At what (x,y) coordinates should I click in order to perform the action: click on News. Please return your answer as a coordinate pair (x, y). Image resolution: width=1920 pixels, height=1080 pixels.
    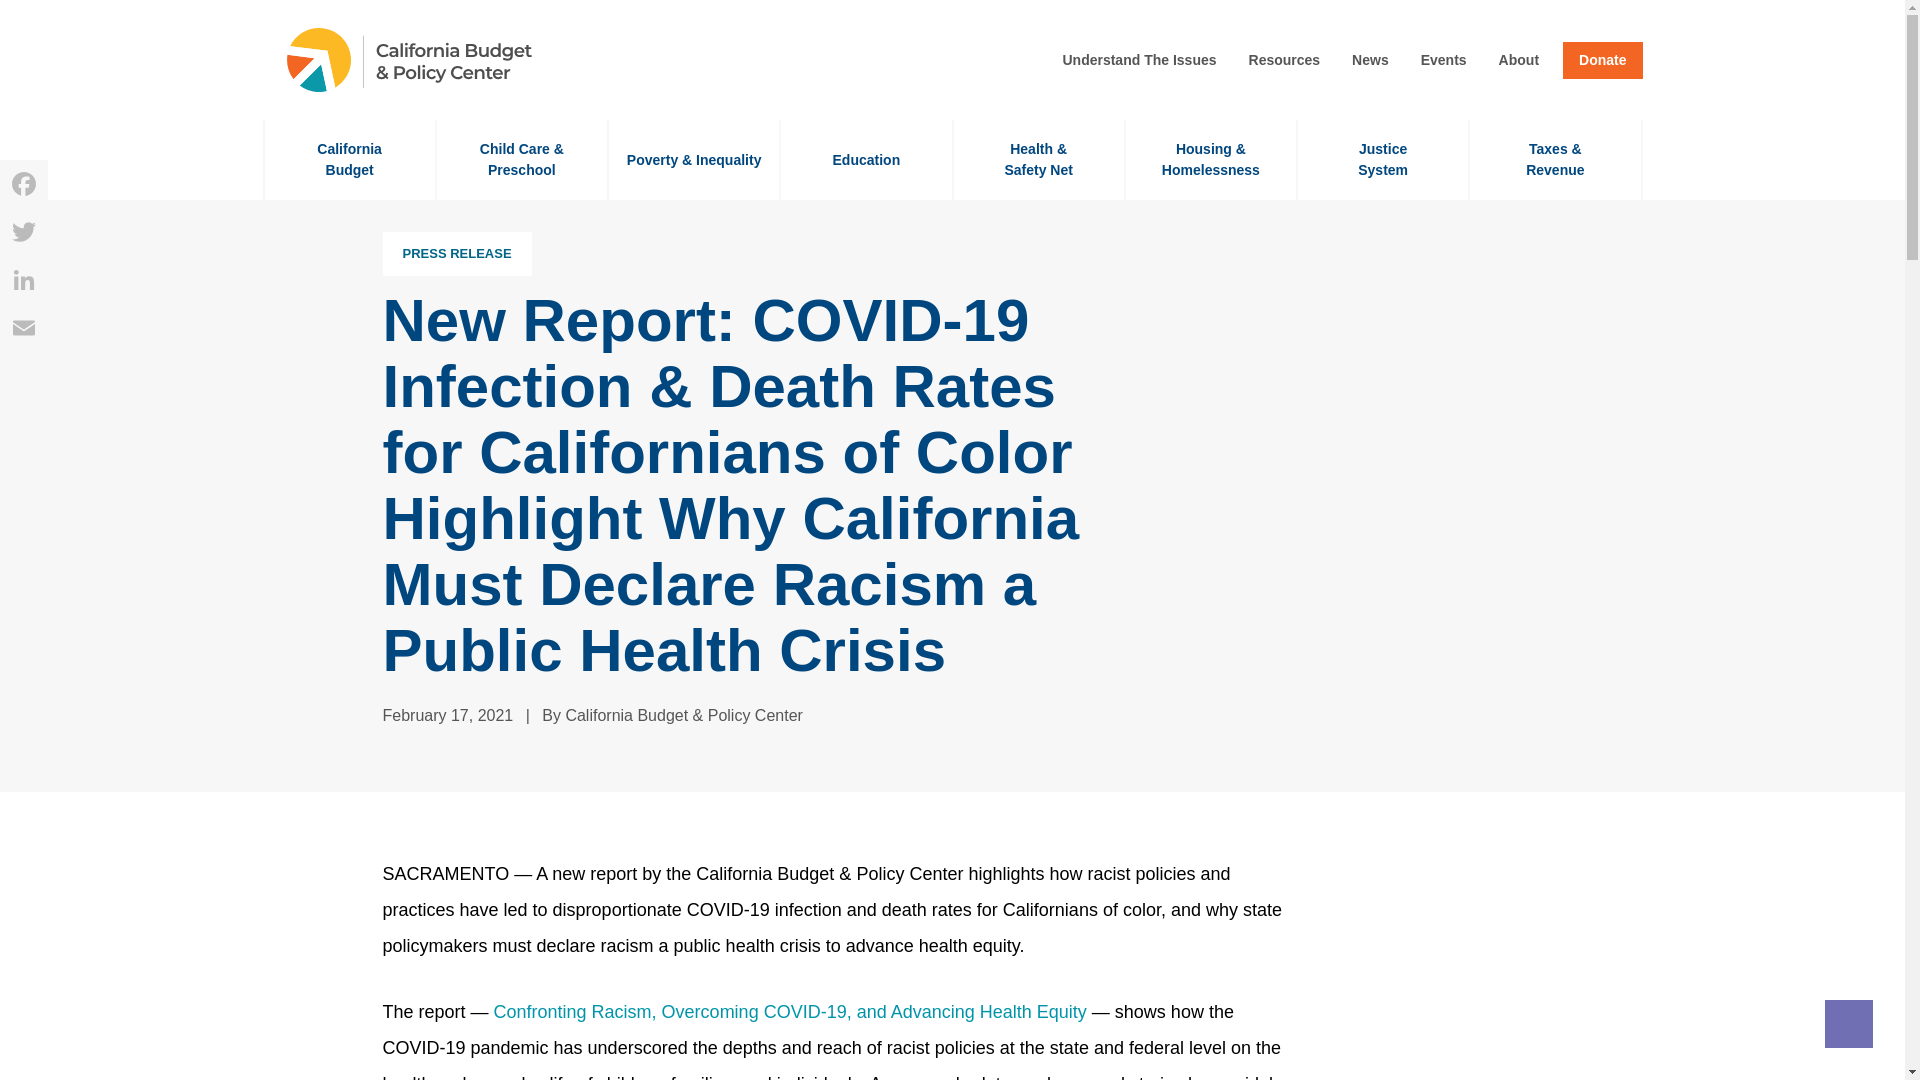
    Looking at the image, I should click on (1370, 60).